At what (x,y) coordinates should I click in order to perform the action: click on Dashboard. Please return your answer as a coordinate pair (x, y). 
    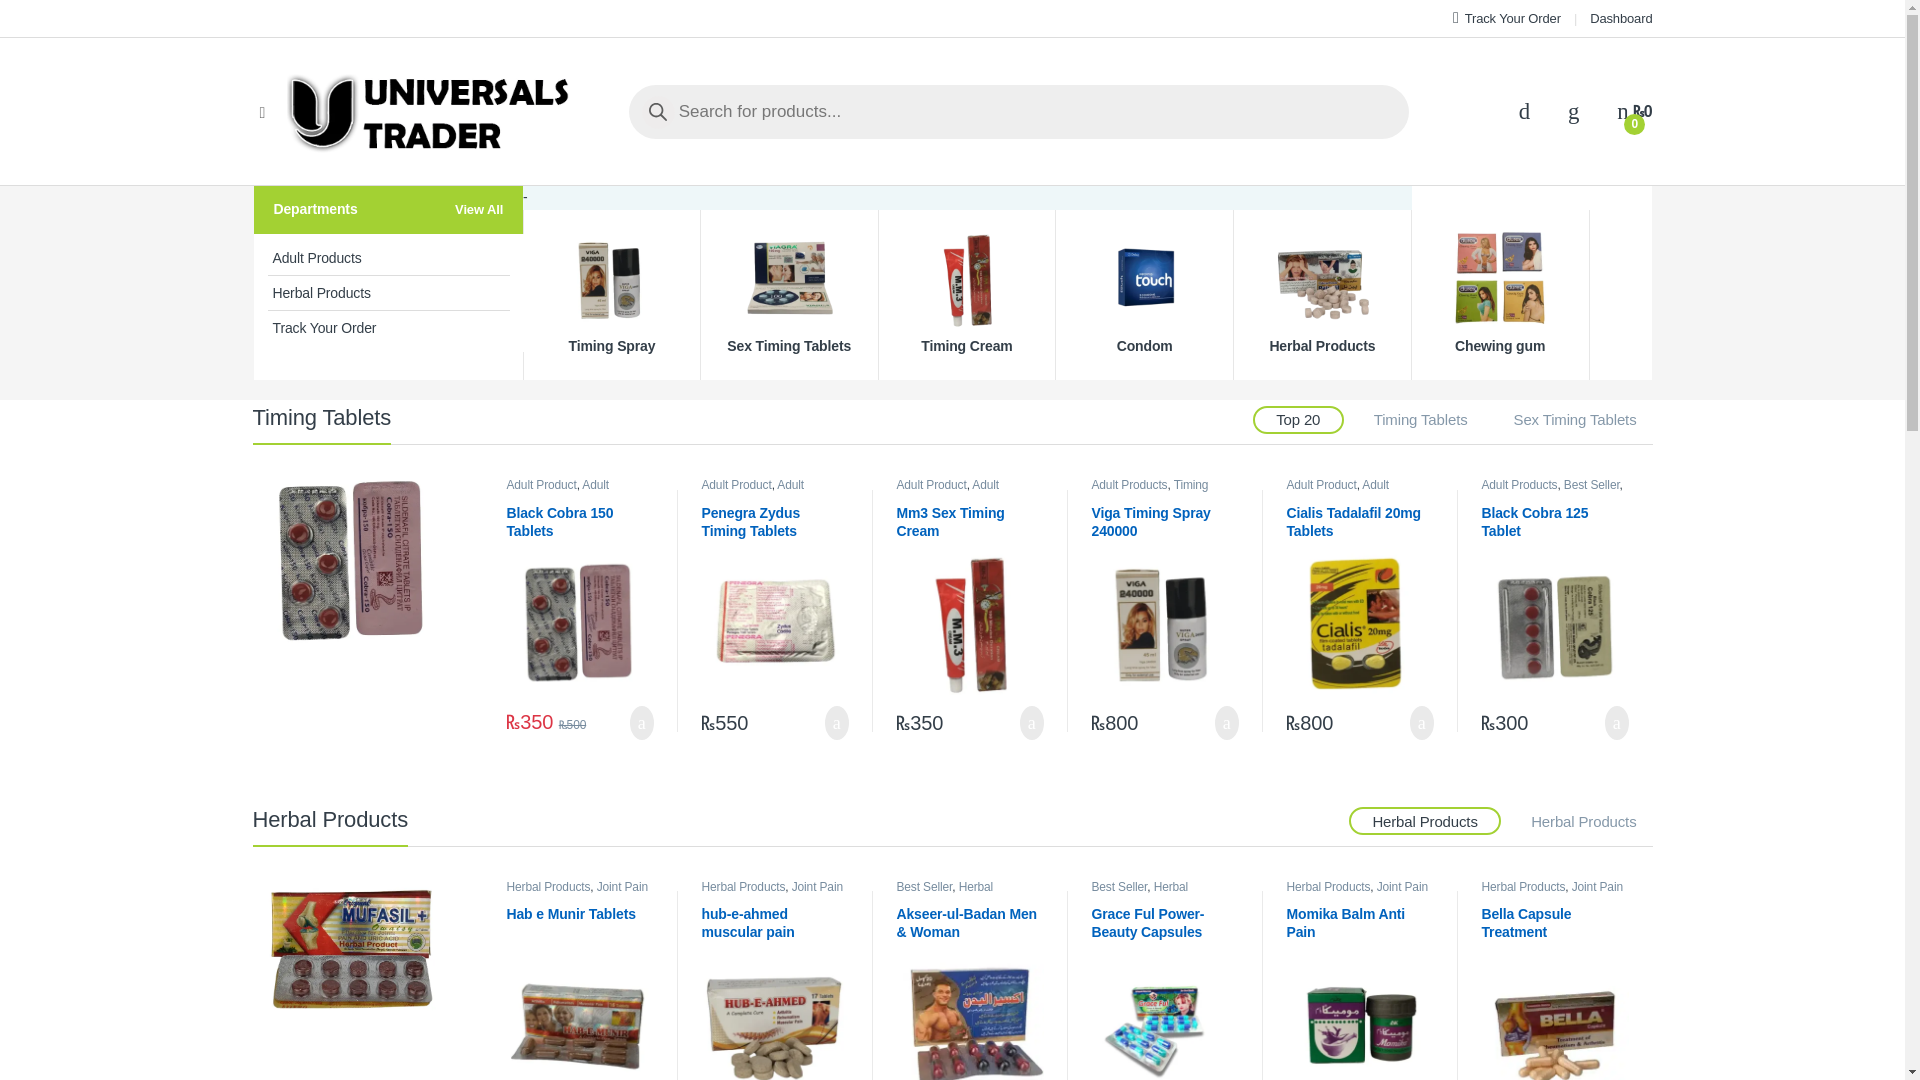
    Looking at the image, I should click on (1620, 18).